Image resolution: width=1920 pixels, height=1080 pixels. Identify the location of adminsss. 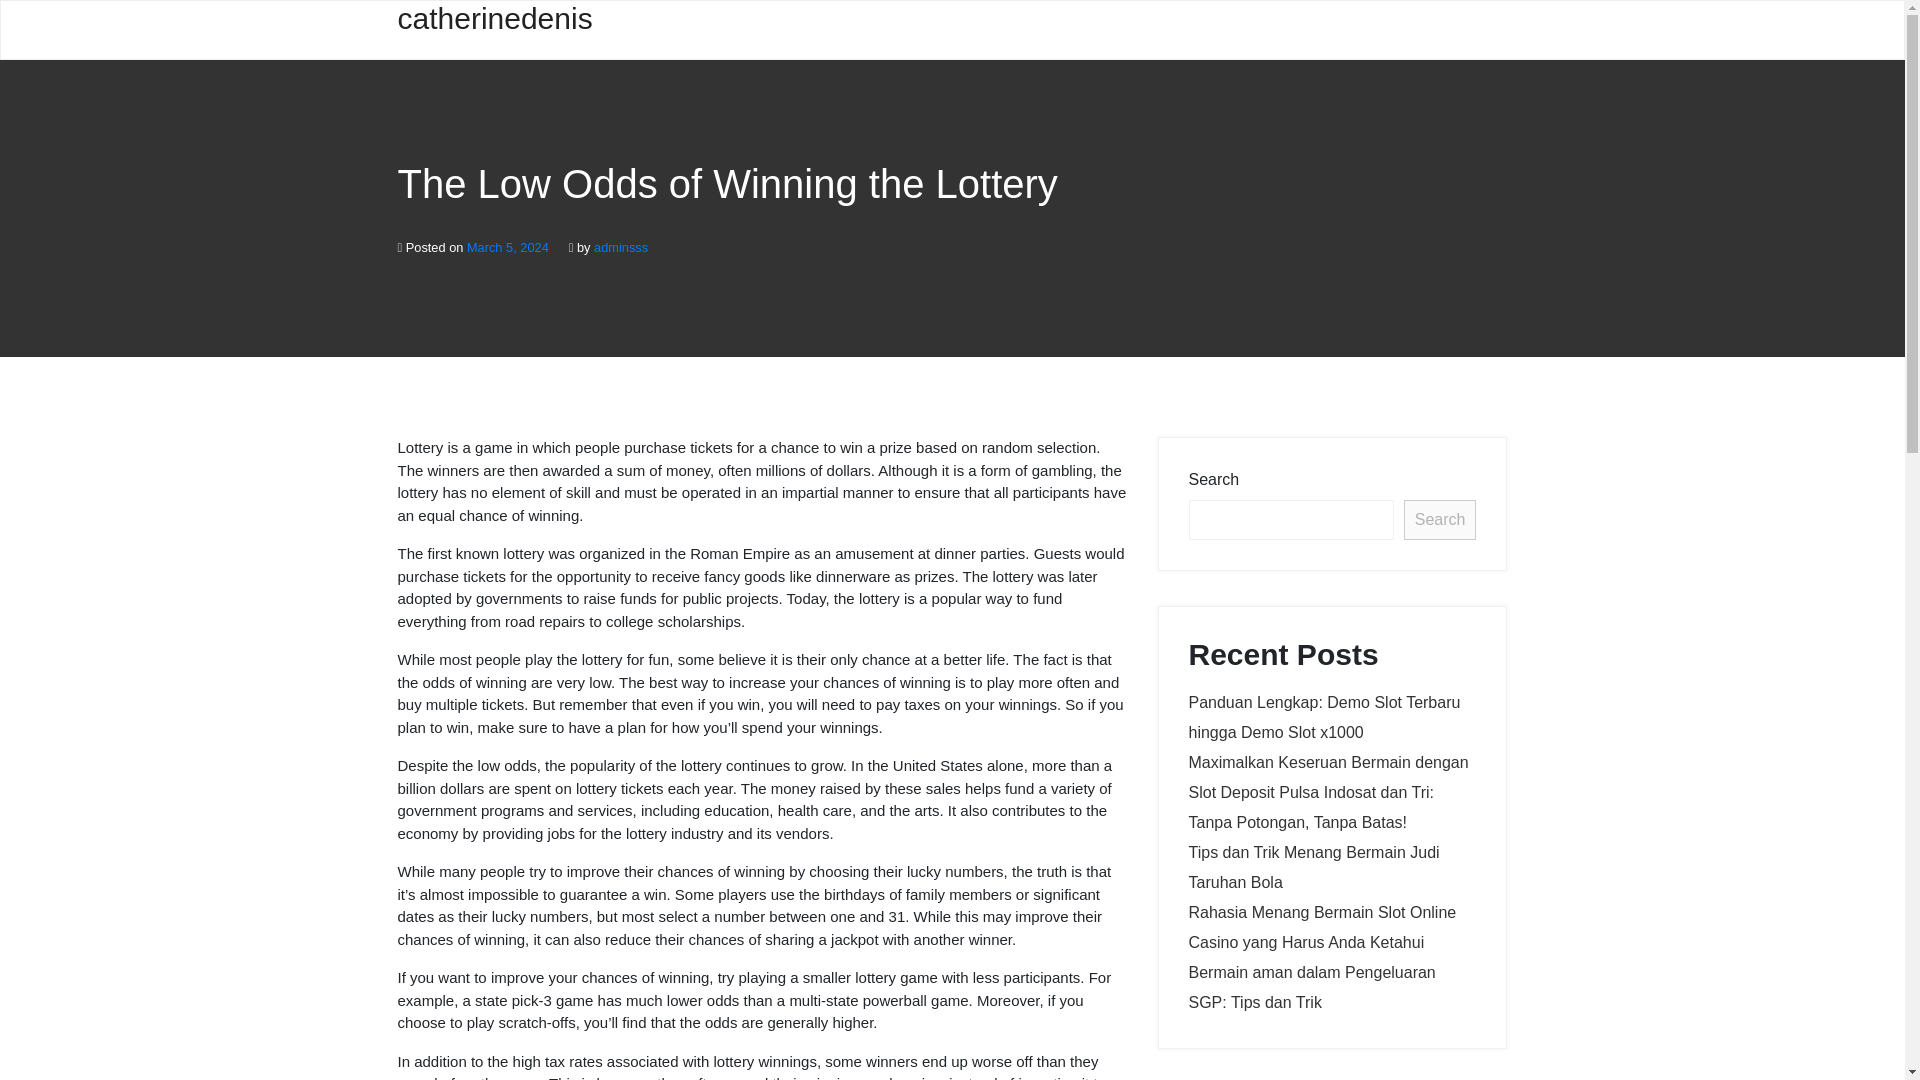
(620, 246).